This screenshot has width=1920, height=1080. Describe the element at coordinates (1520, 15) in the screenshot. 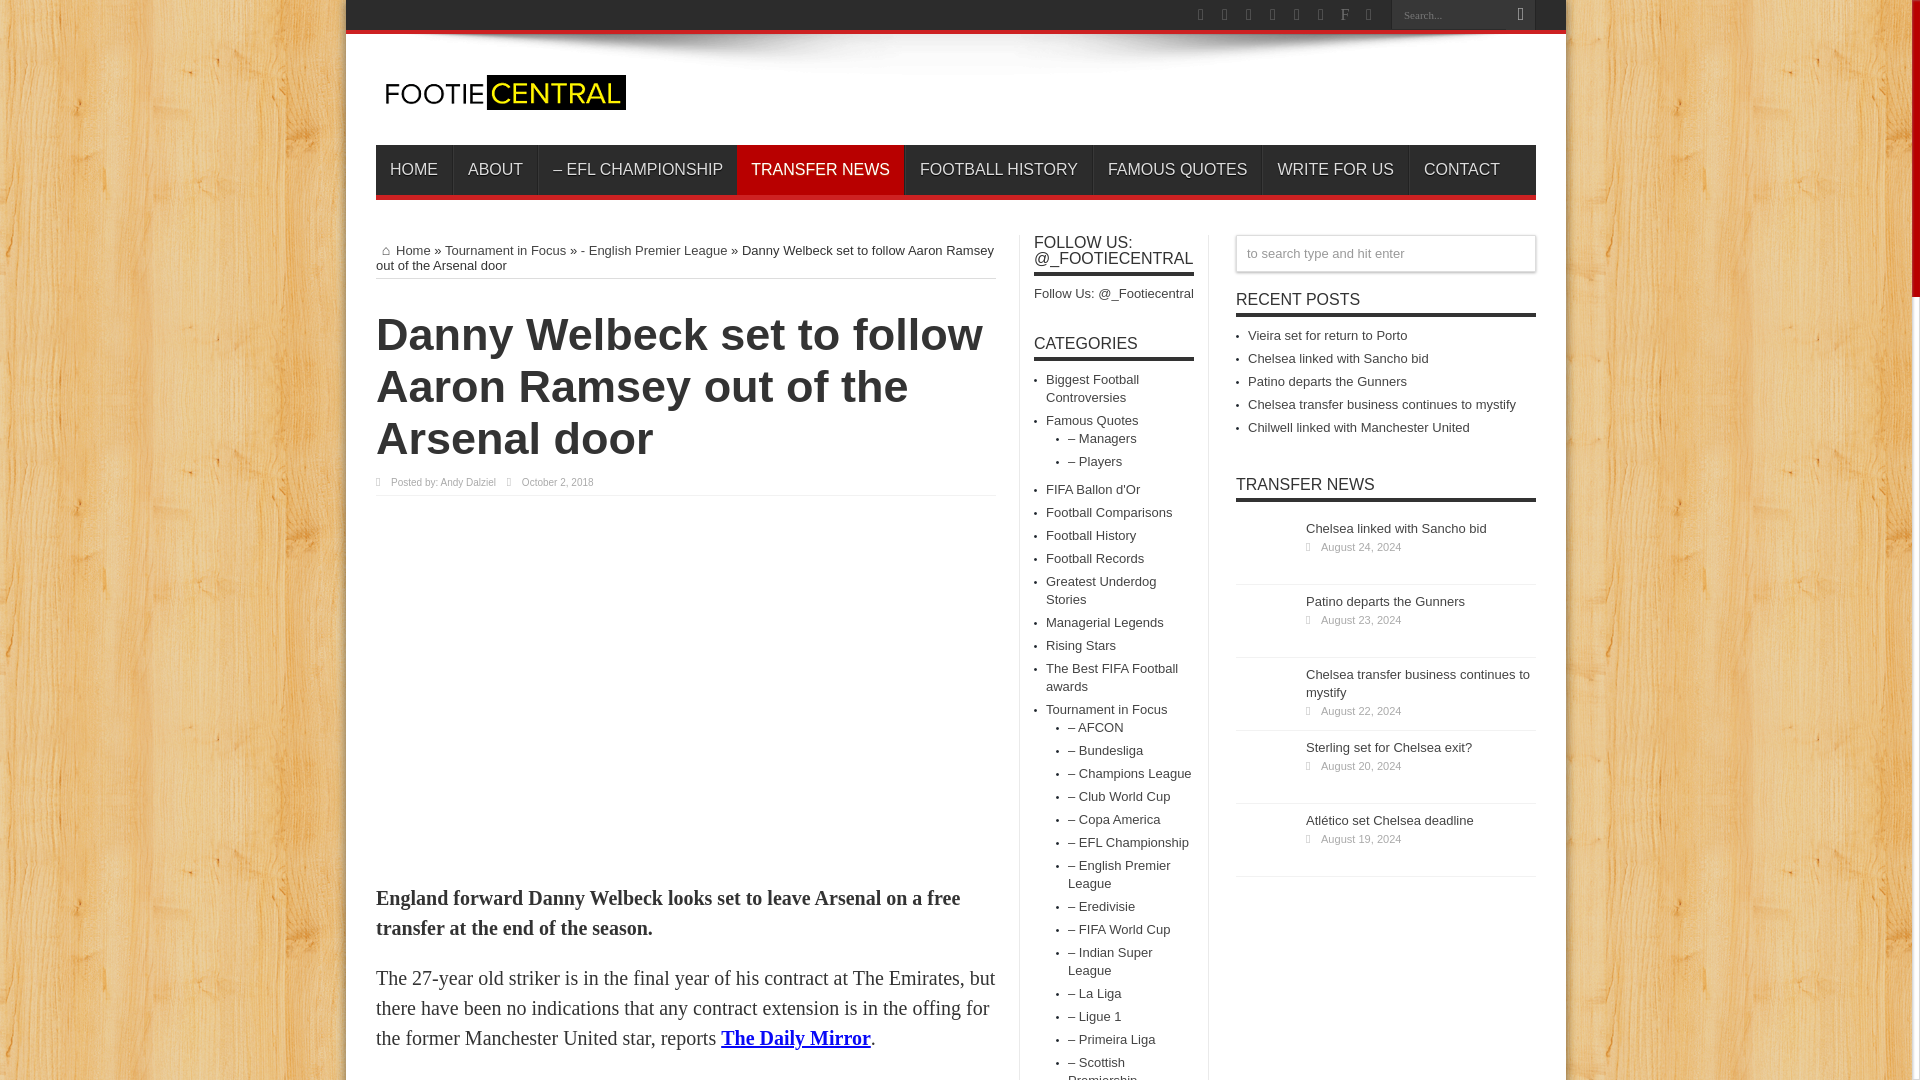

I see `Search` at that location.